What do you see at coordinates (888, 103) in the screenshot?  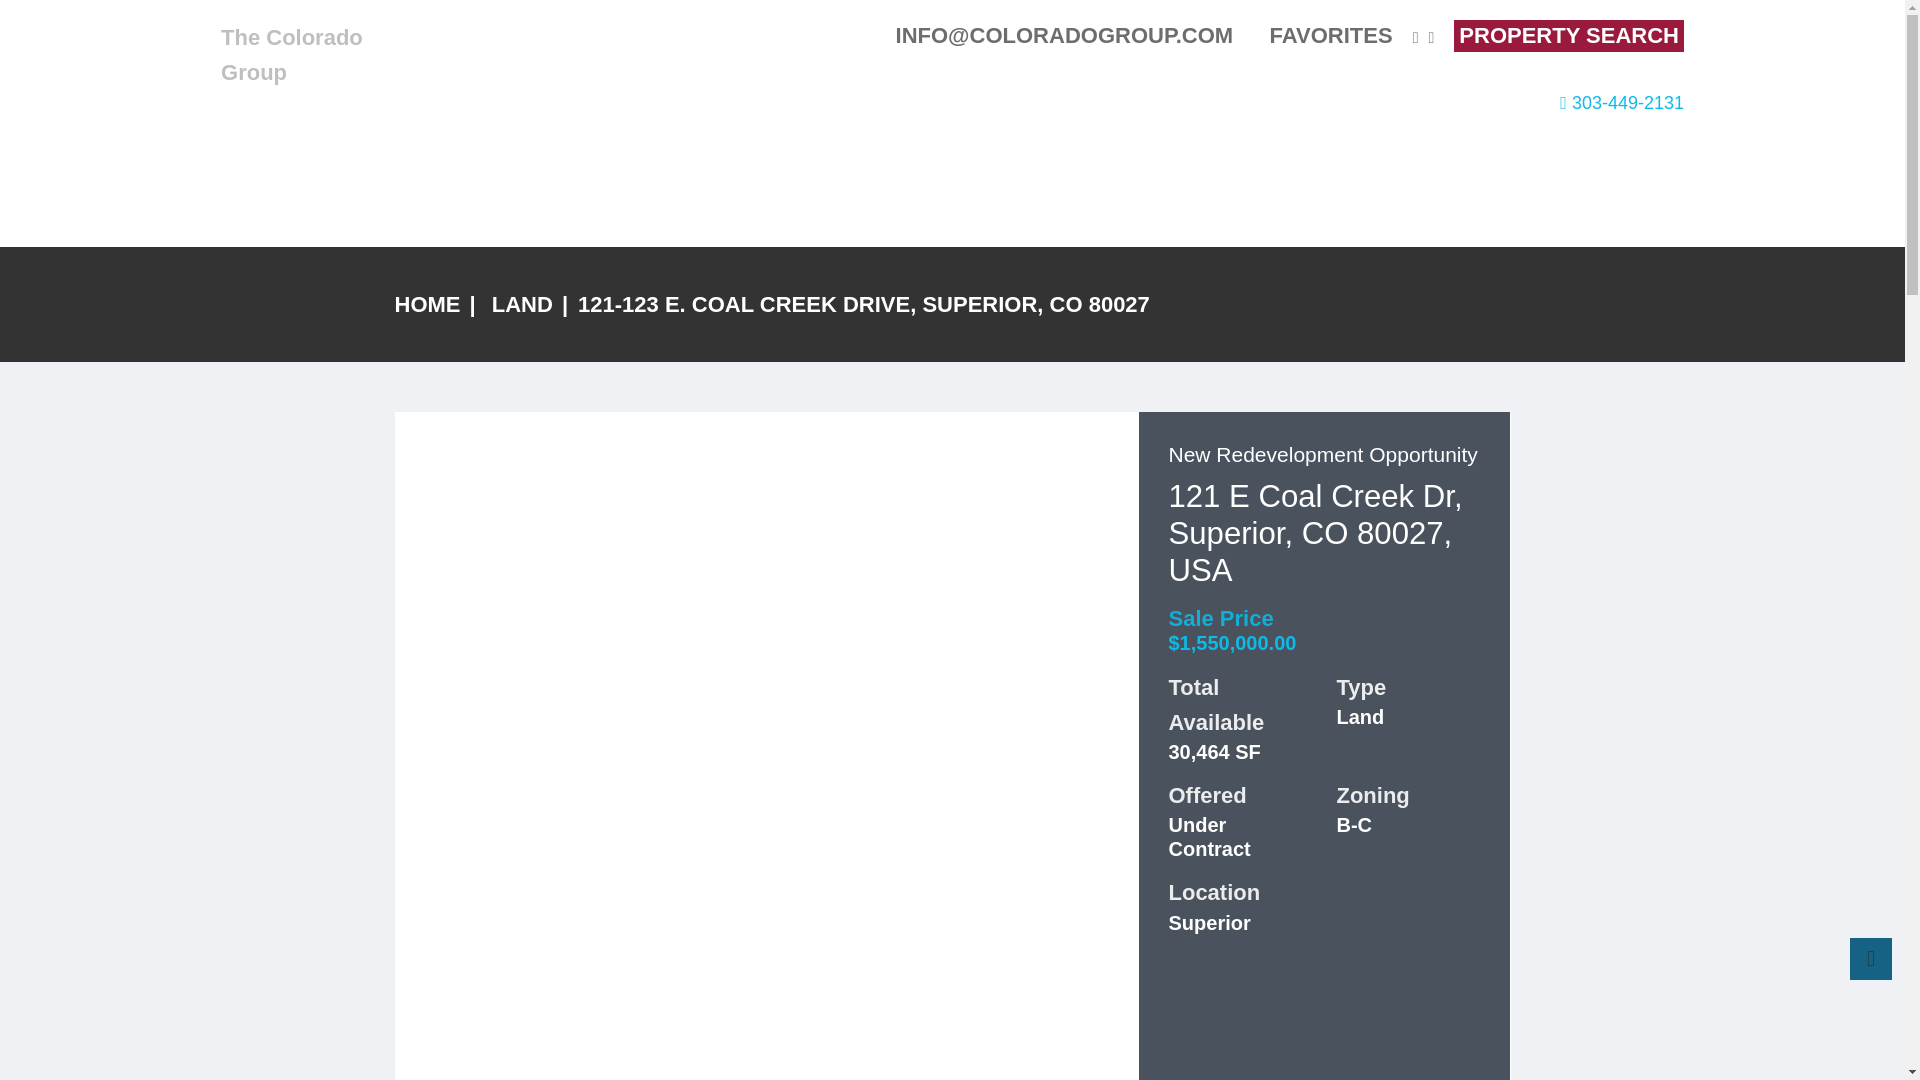 I see `PROPERTIES` at bounding box center [888, 103].